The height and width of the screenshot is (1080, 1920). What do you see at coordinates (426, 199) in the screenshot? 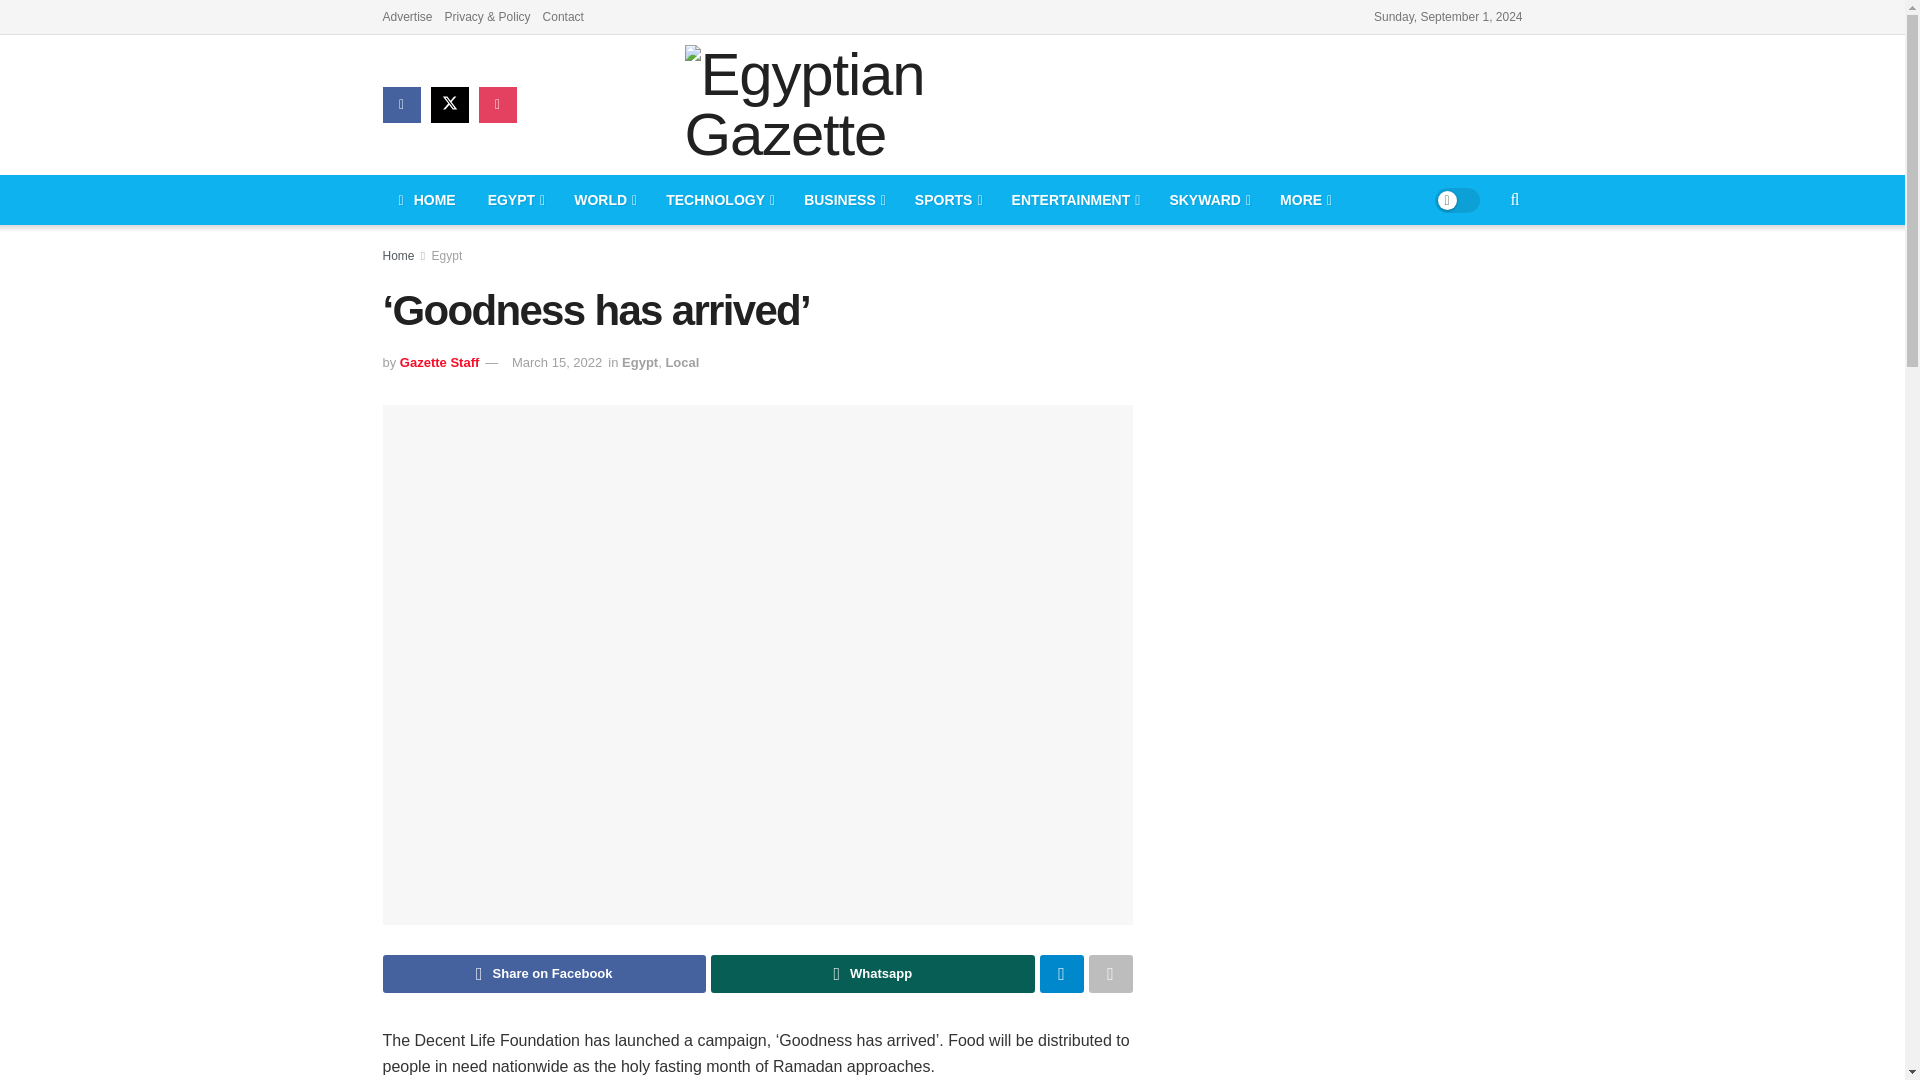
I see `HOME` at bounding box center [426, 199].